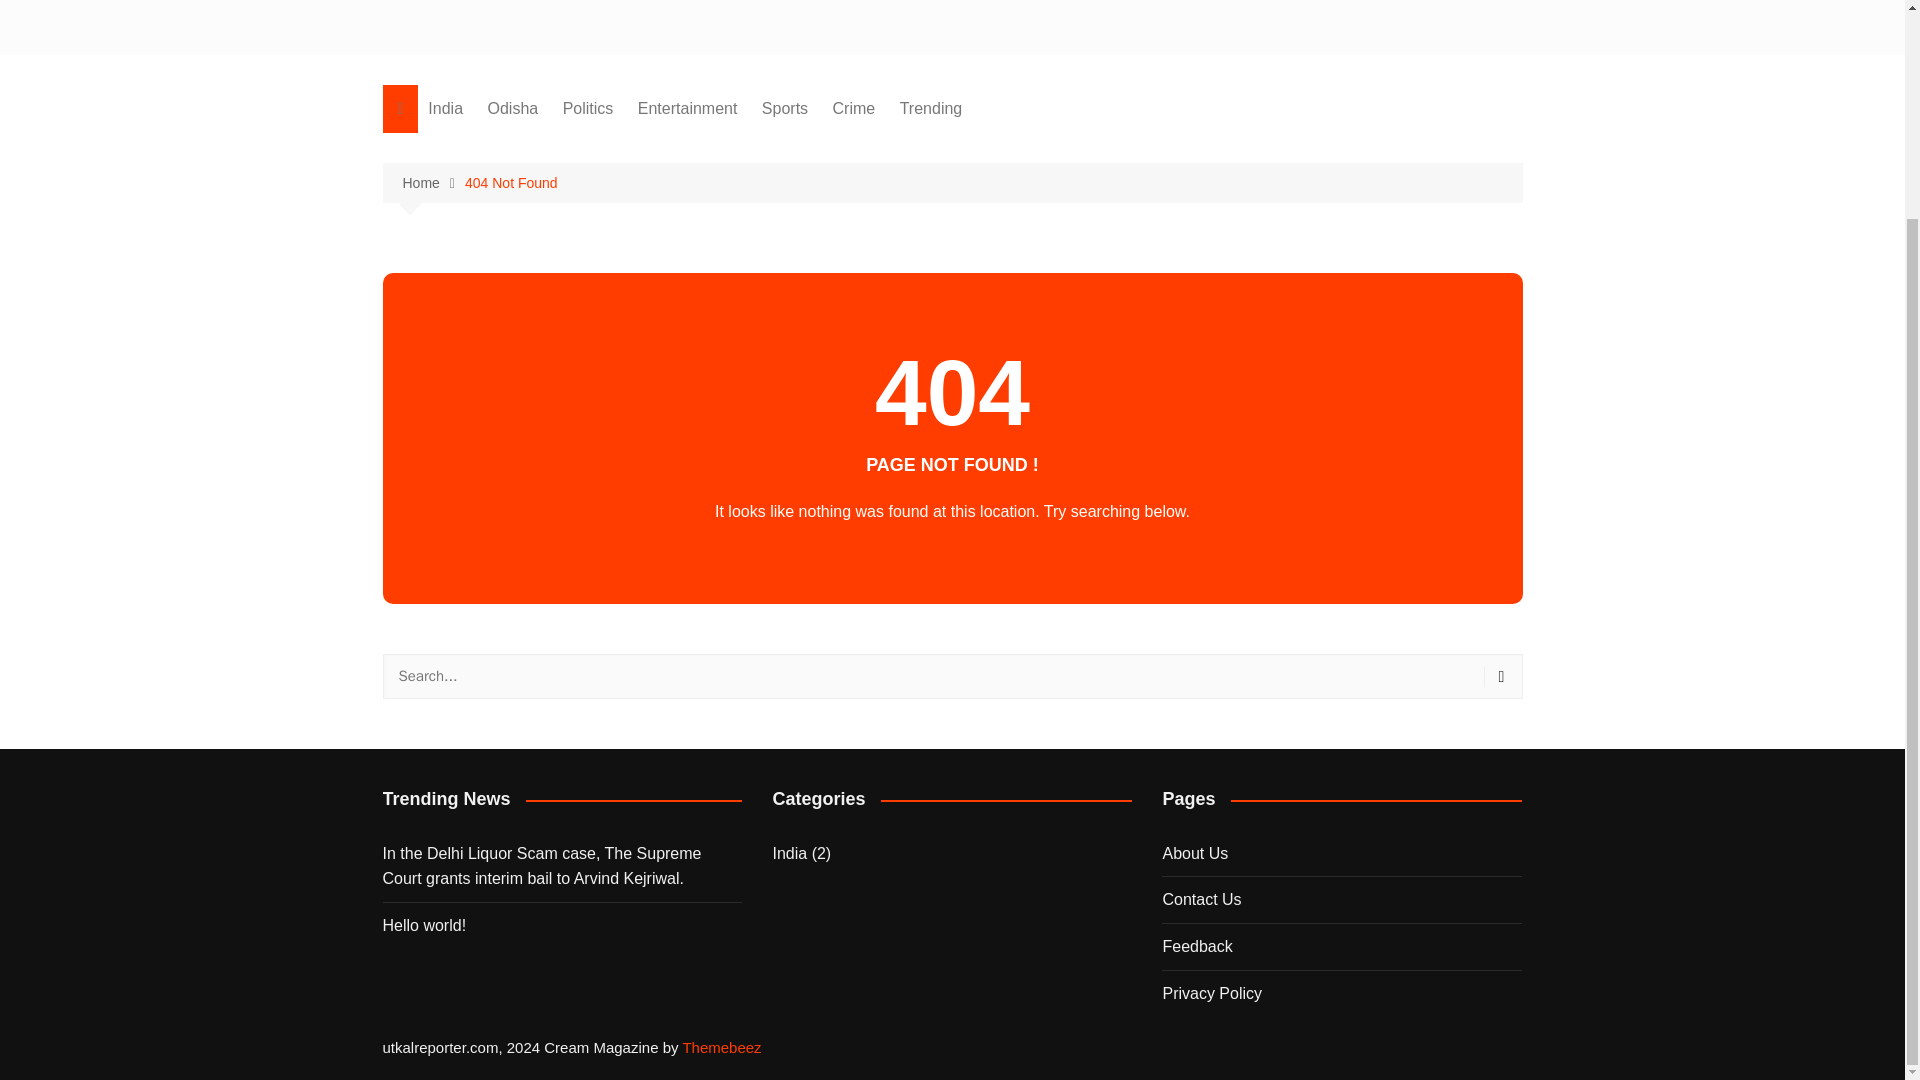 The height and width of the screenshot is (1080, 1920). Describe the element at coordinates (932, 108) in the screenshot. I see `Trending` at that location.